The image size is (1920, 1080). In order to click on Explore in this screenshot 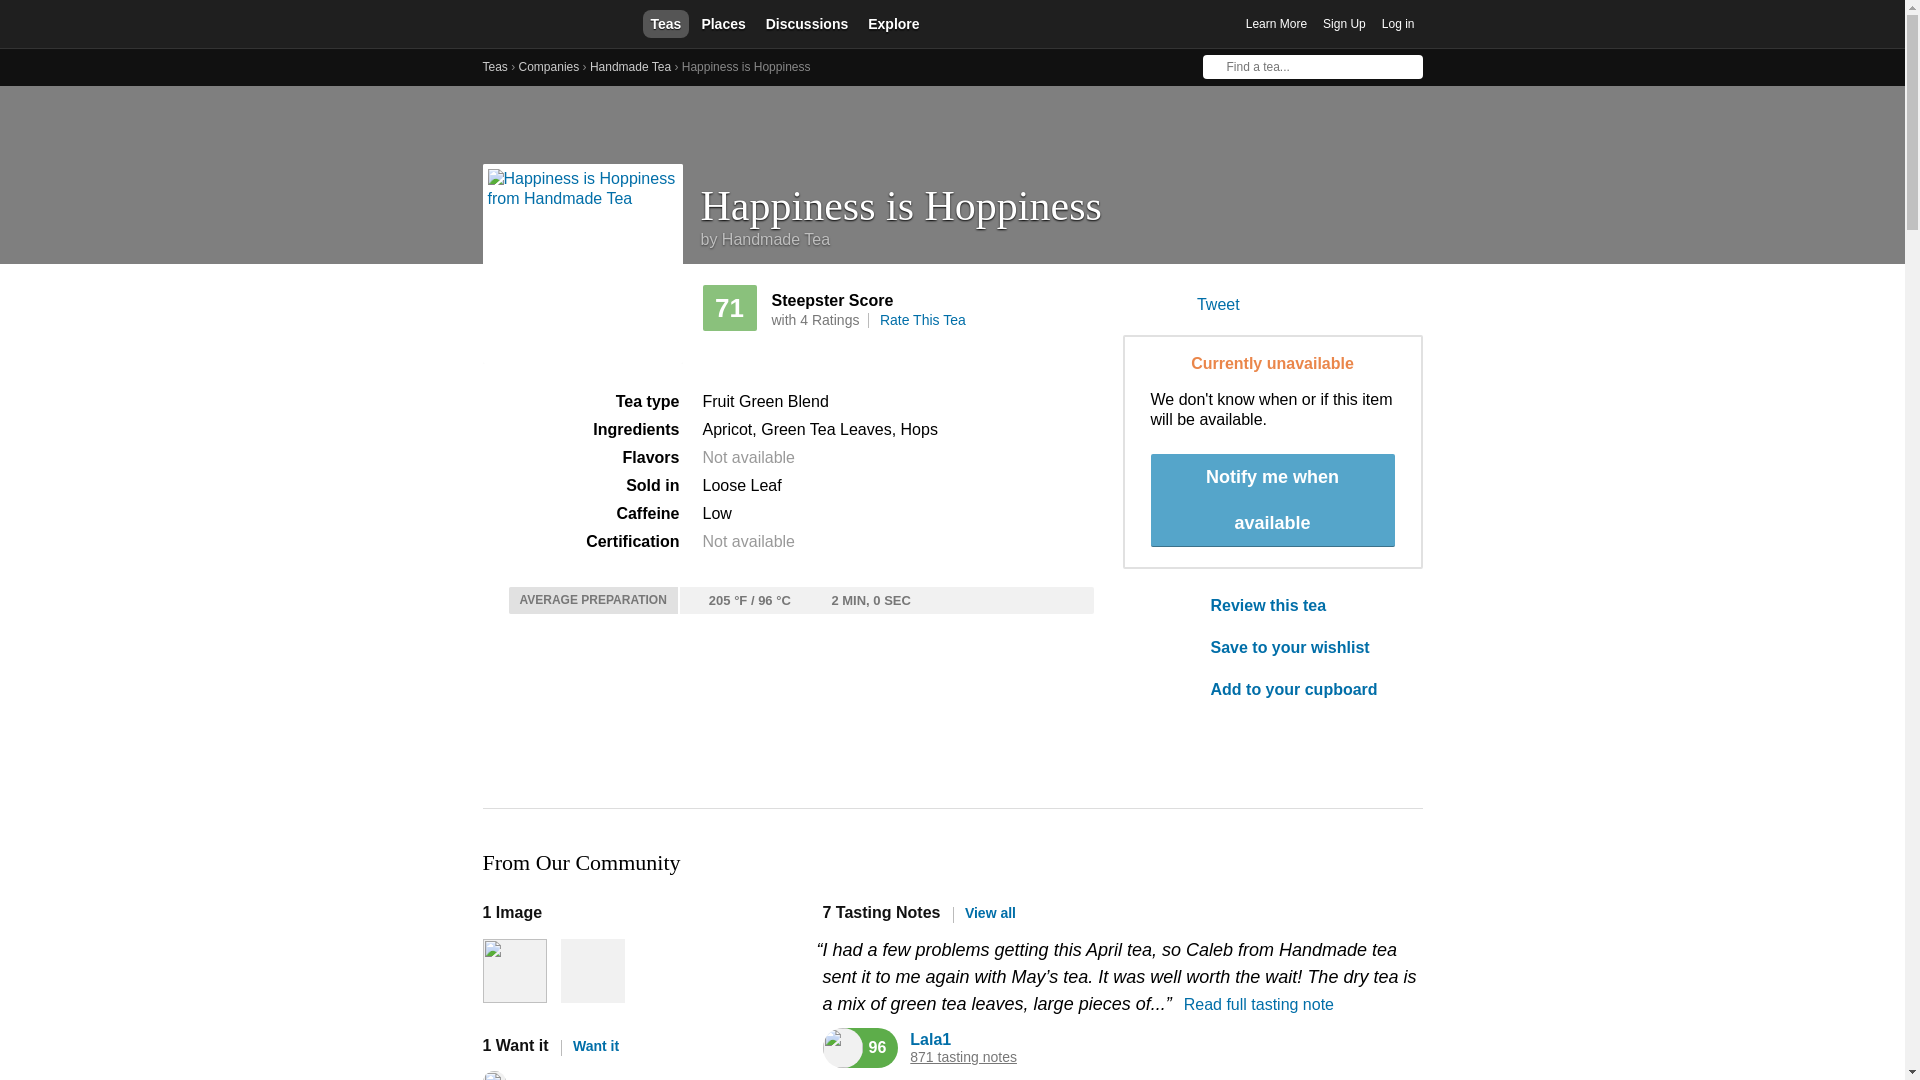, I will do `click(894, 23)`.